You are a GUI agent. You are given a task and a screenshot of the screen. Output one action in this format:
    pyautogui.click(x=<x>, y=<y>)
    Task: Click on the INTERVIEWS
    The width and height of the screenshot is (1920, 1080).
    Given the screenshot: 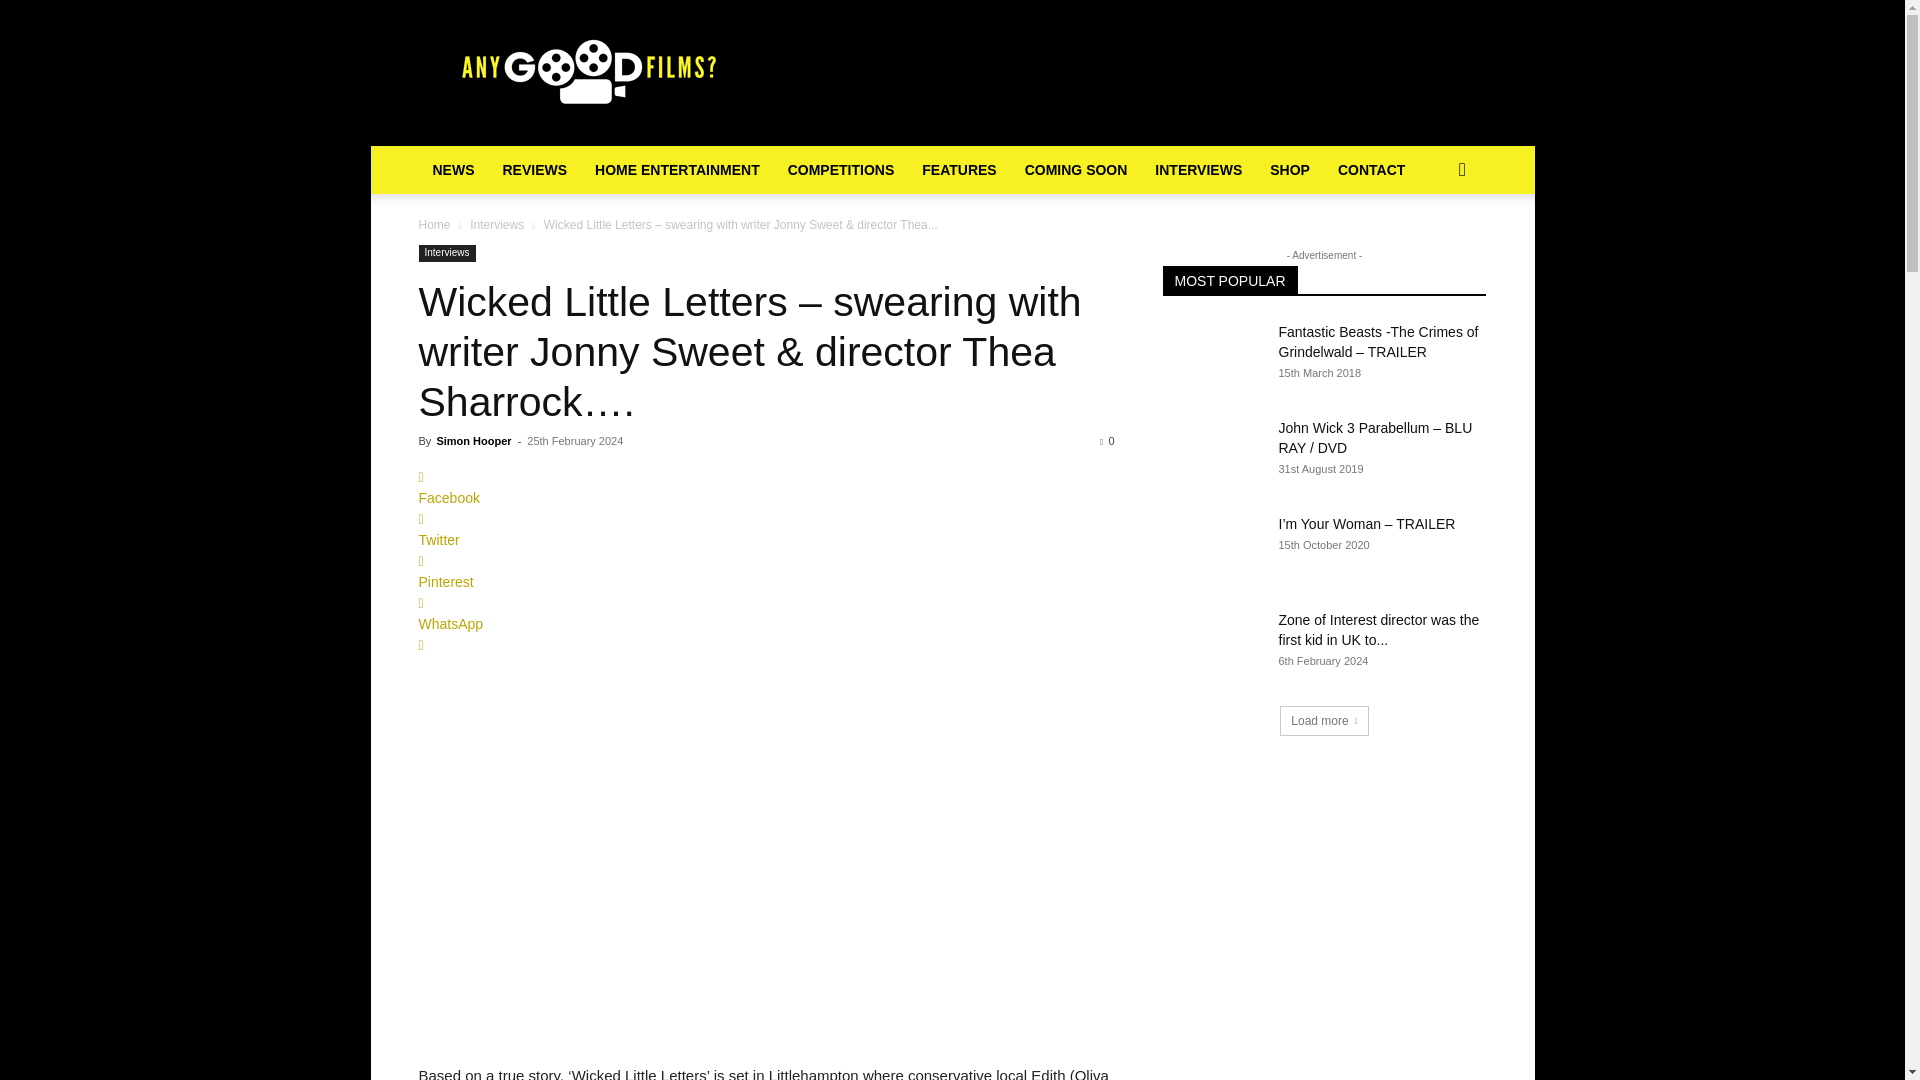 What is the action you would take?
    pyautogui.click(x=1198, y=170)
    